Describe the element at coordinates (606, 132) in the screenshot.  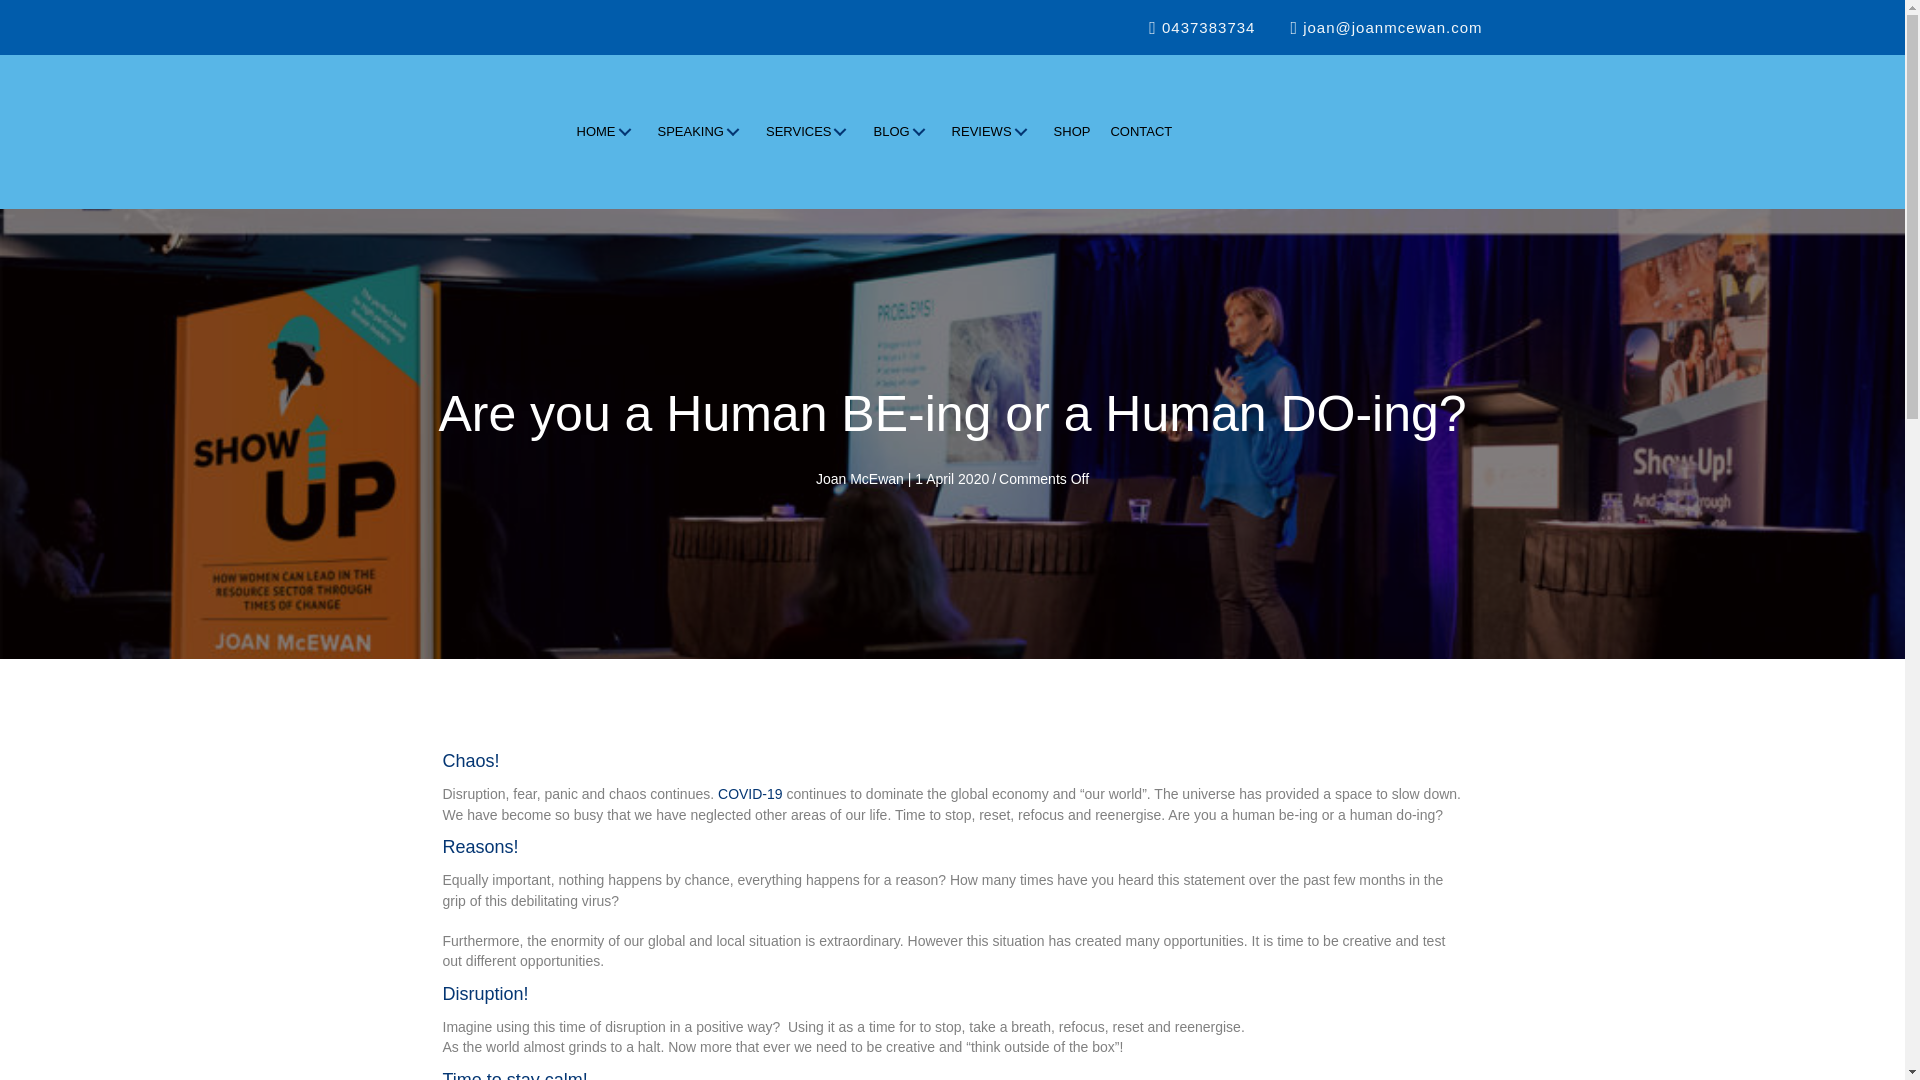
I see `HOME` at that location.